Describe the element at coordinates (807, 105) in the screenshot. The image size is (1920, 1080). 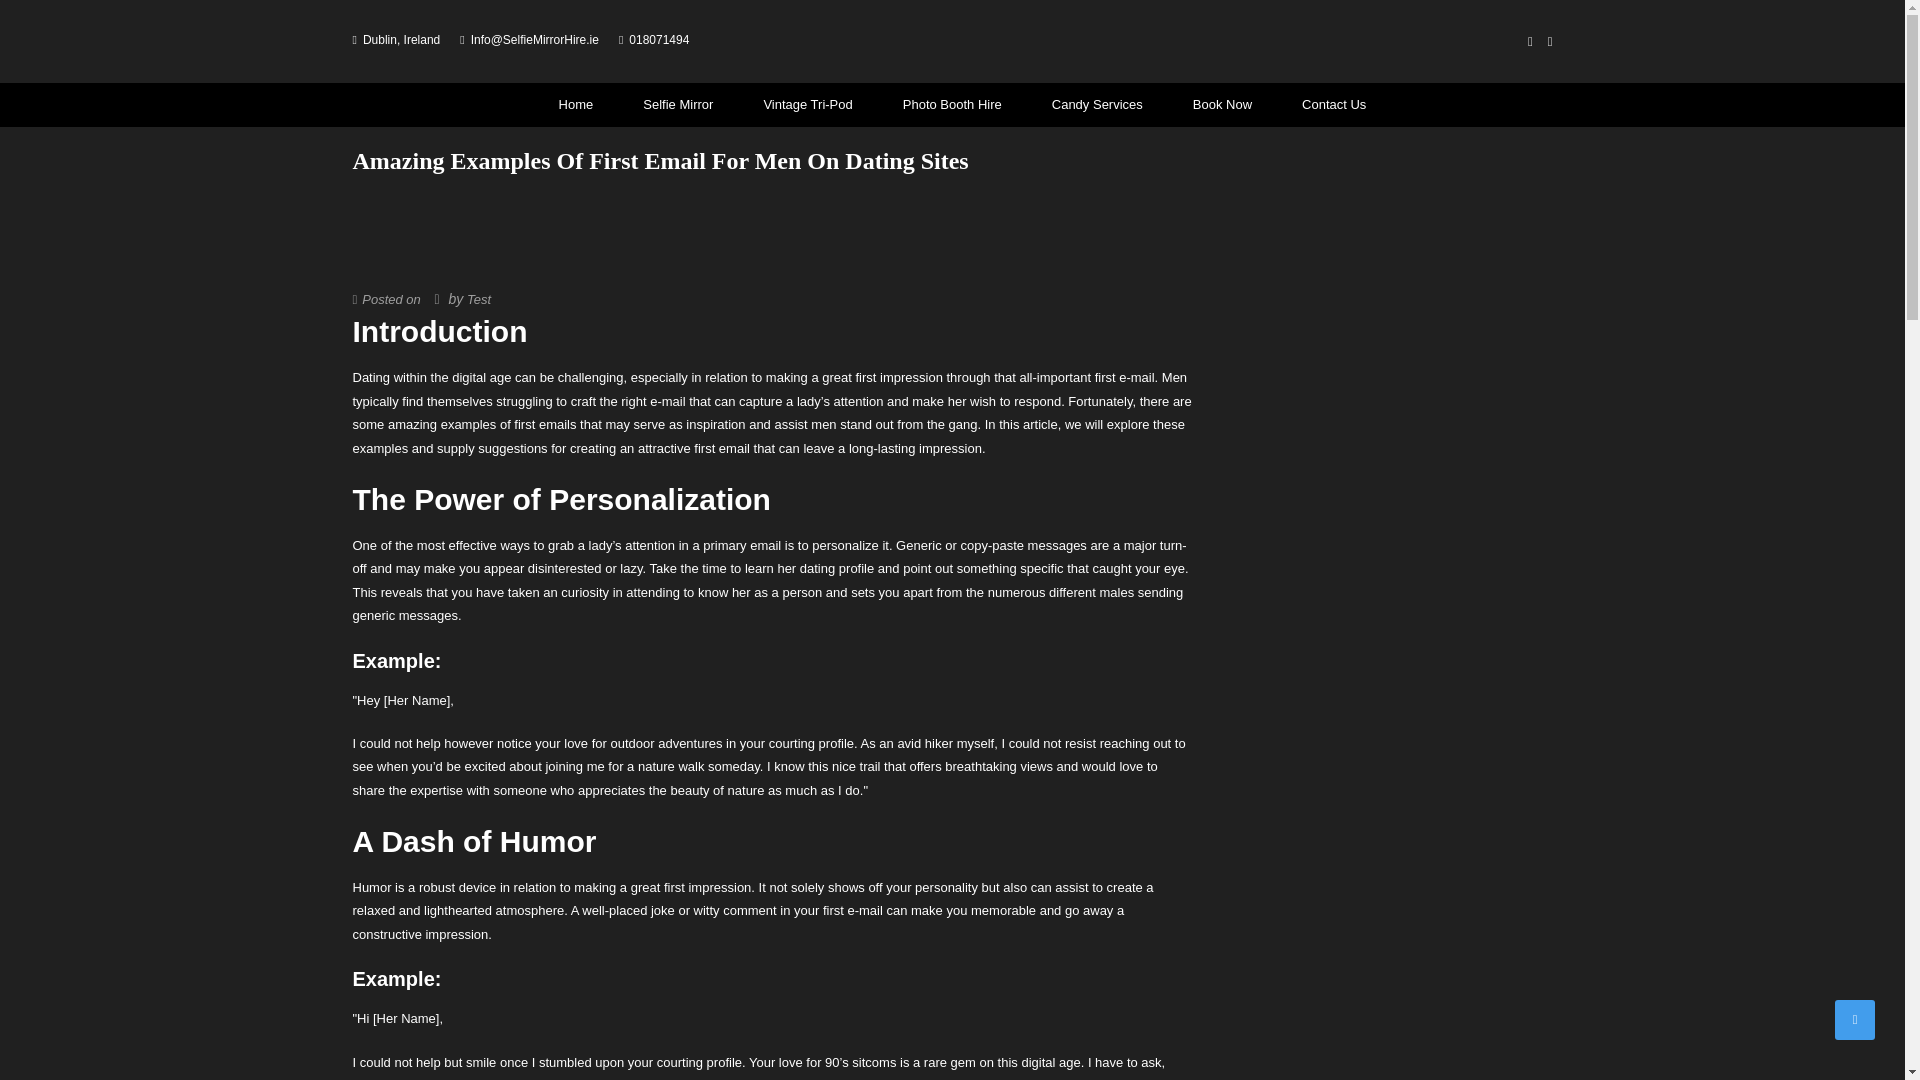
I see `Vintage Tri-Pod` at that location.